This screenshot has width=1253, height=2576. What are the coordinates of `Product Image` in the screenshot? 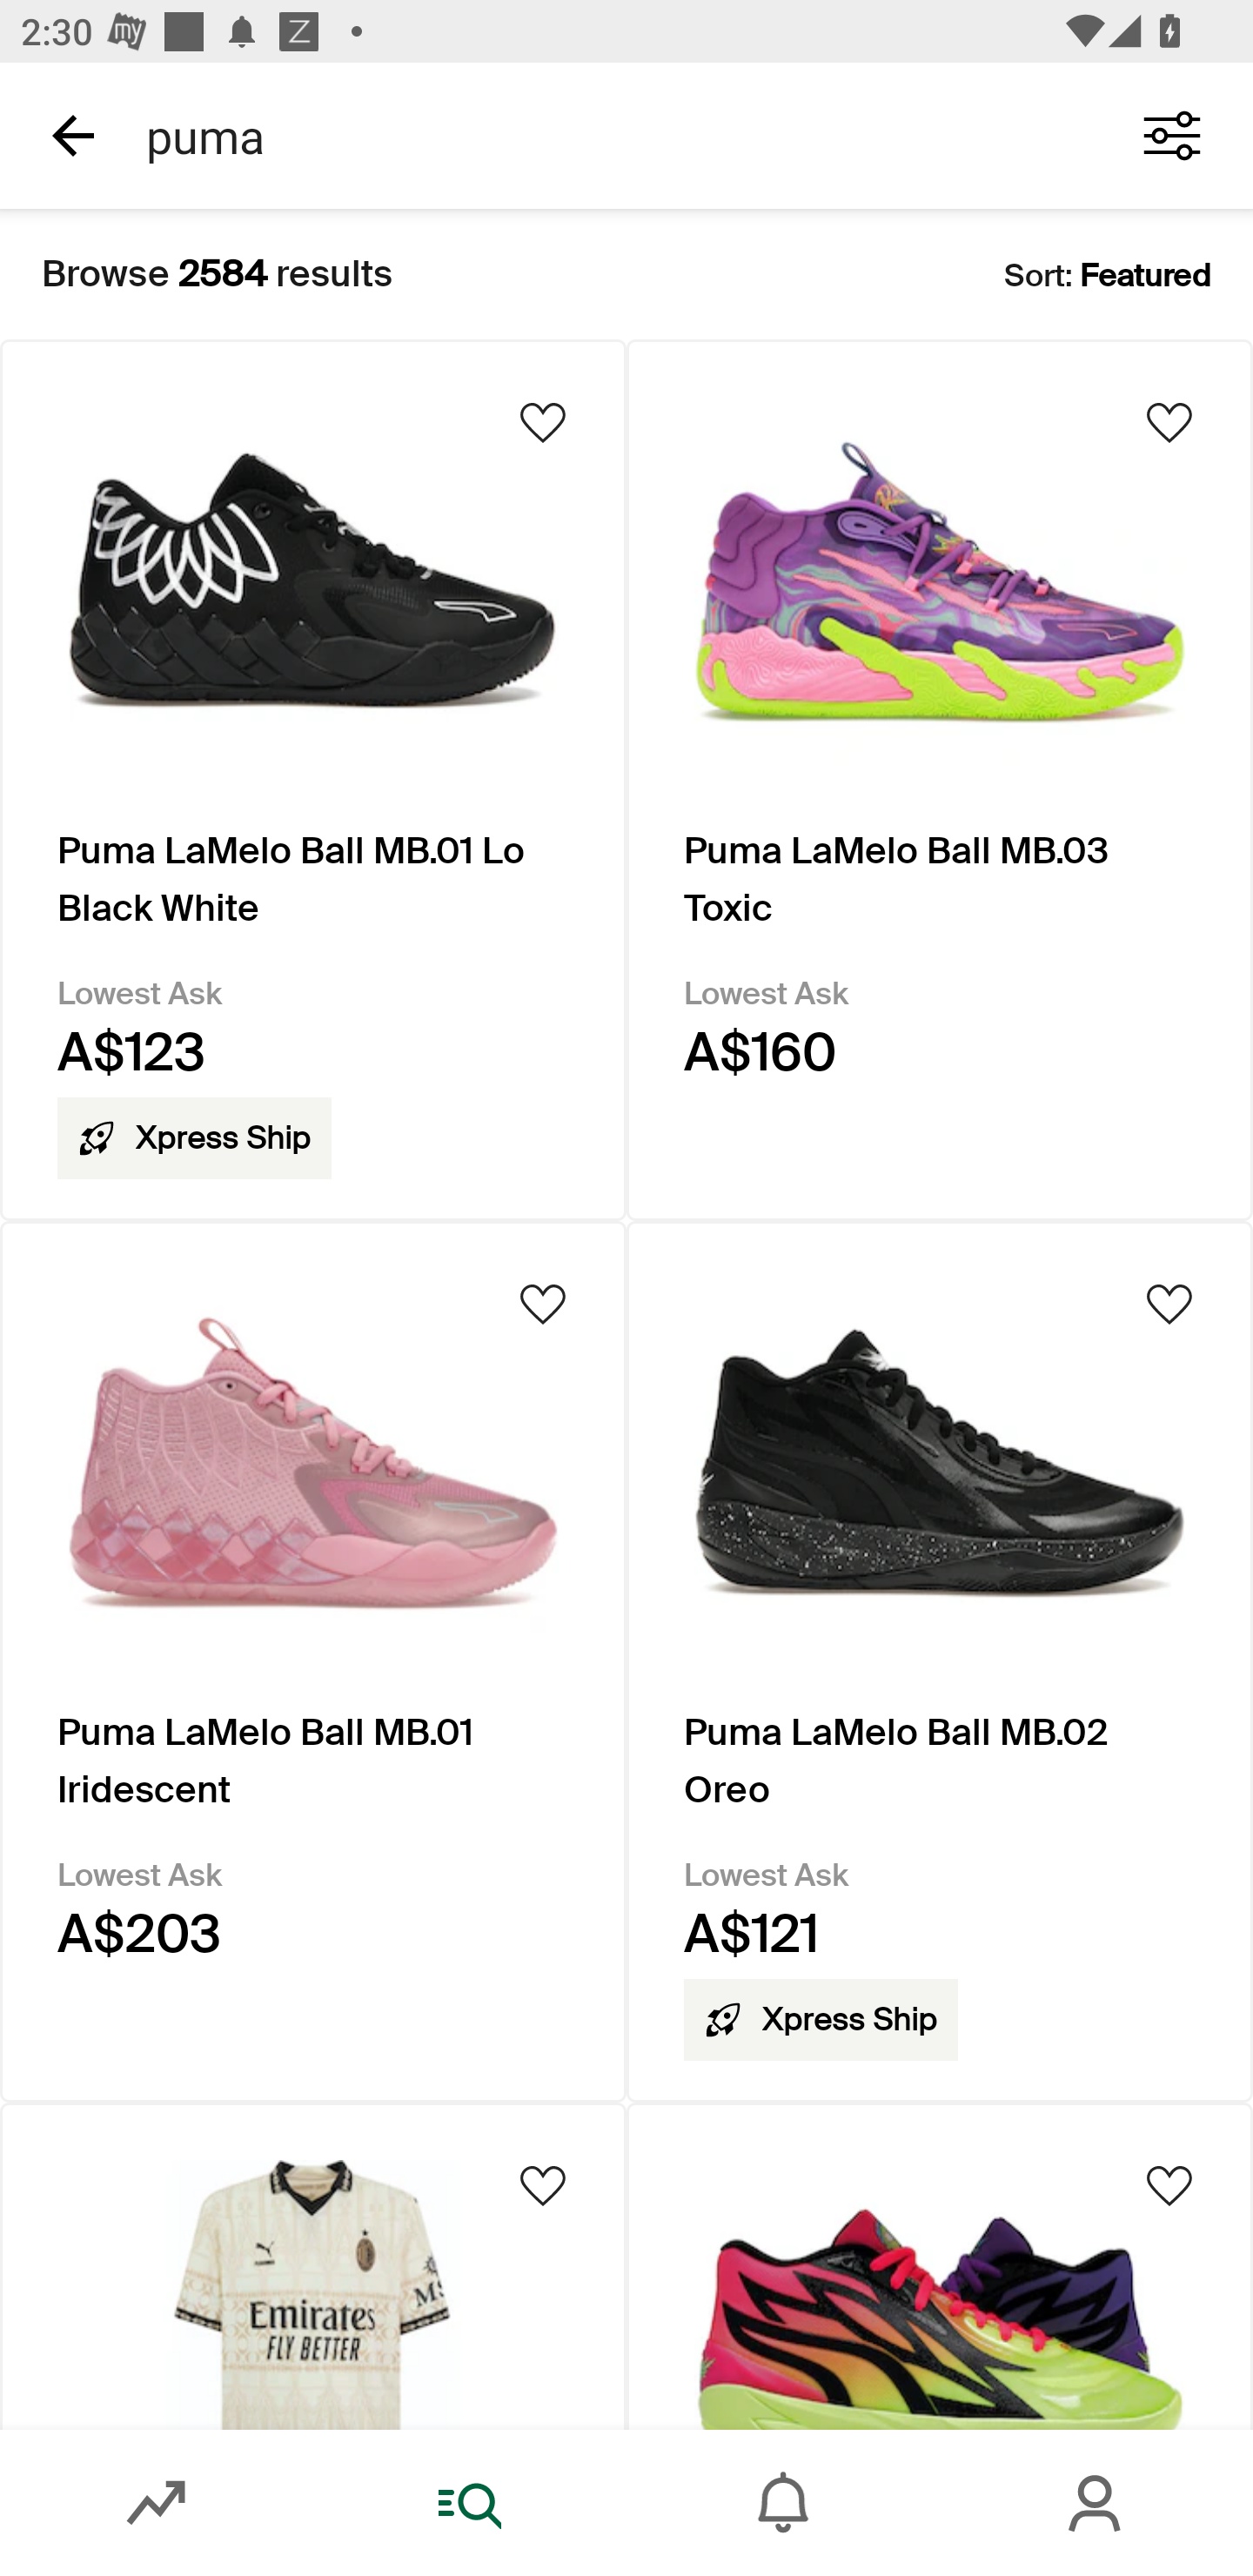 It's located at (940, 2265).